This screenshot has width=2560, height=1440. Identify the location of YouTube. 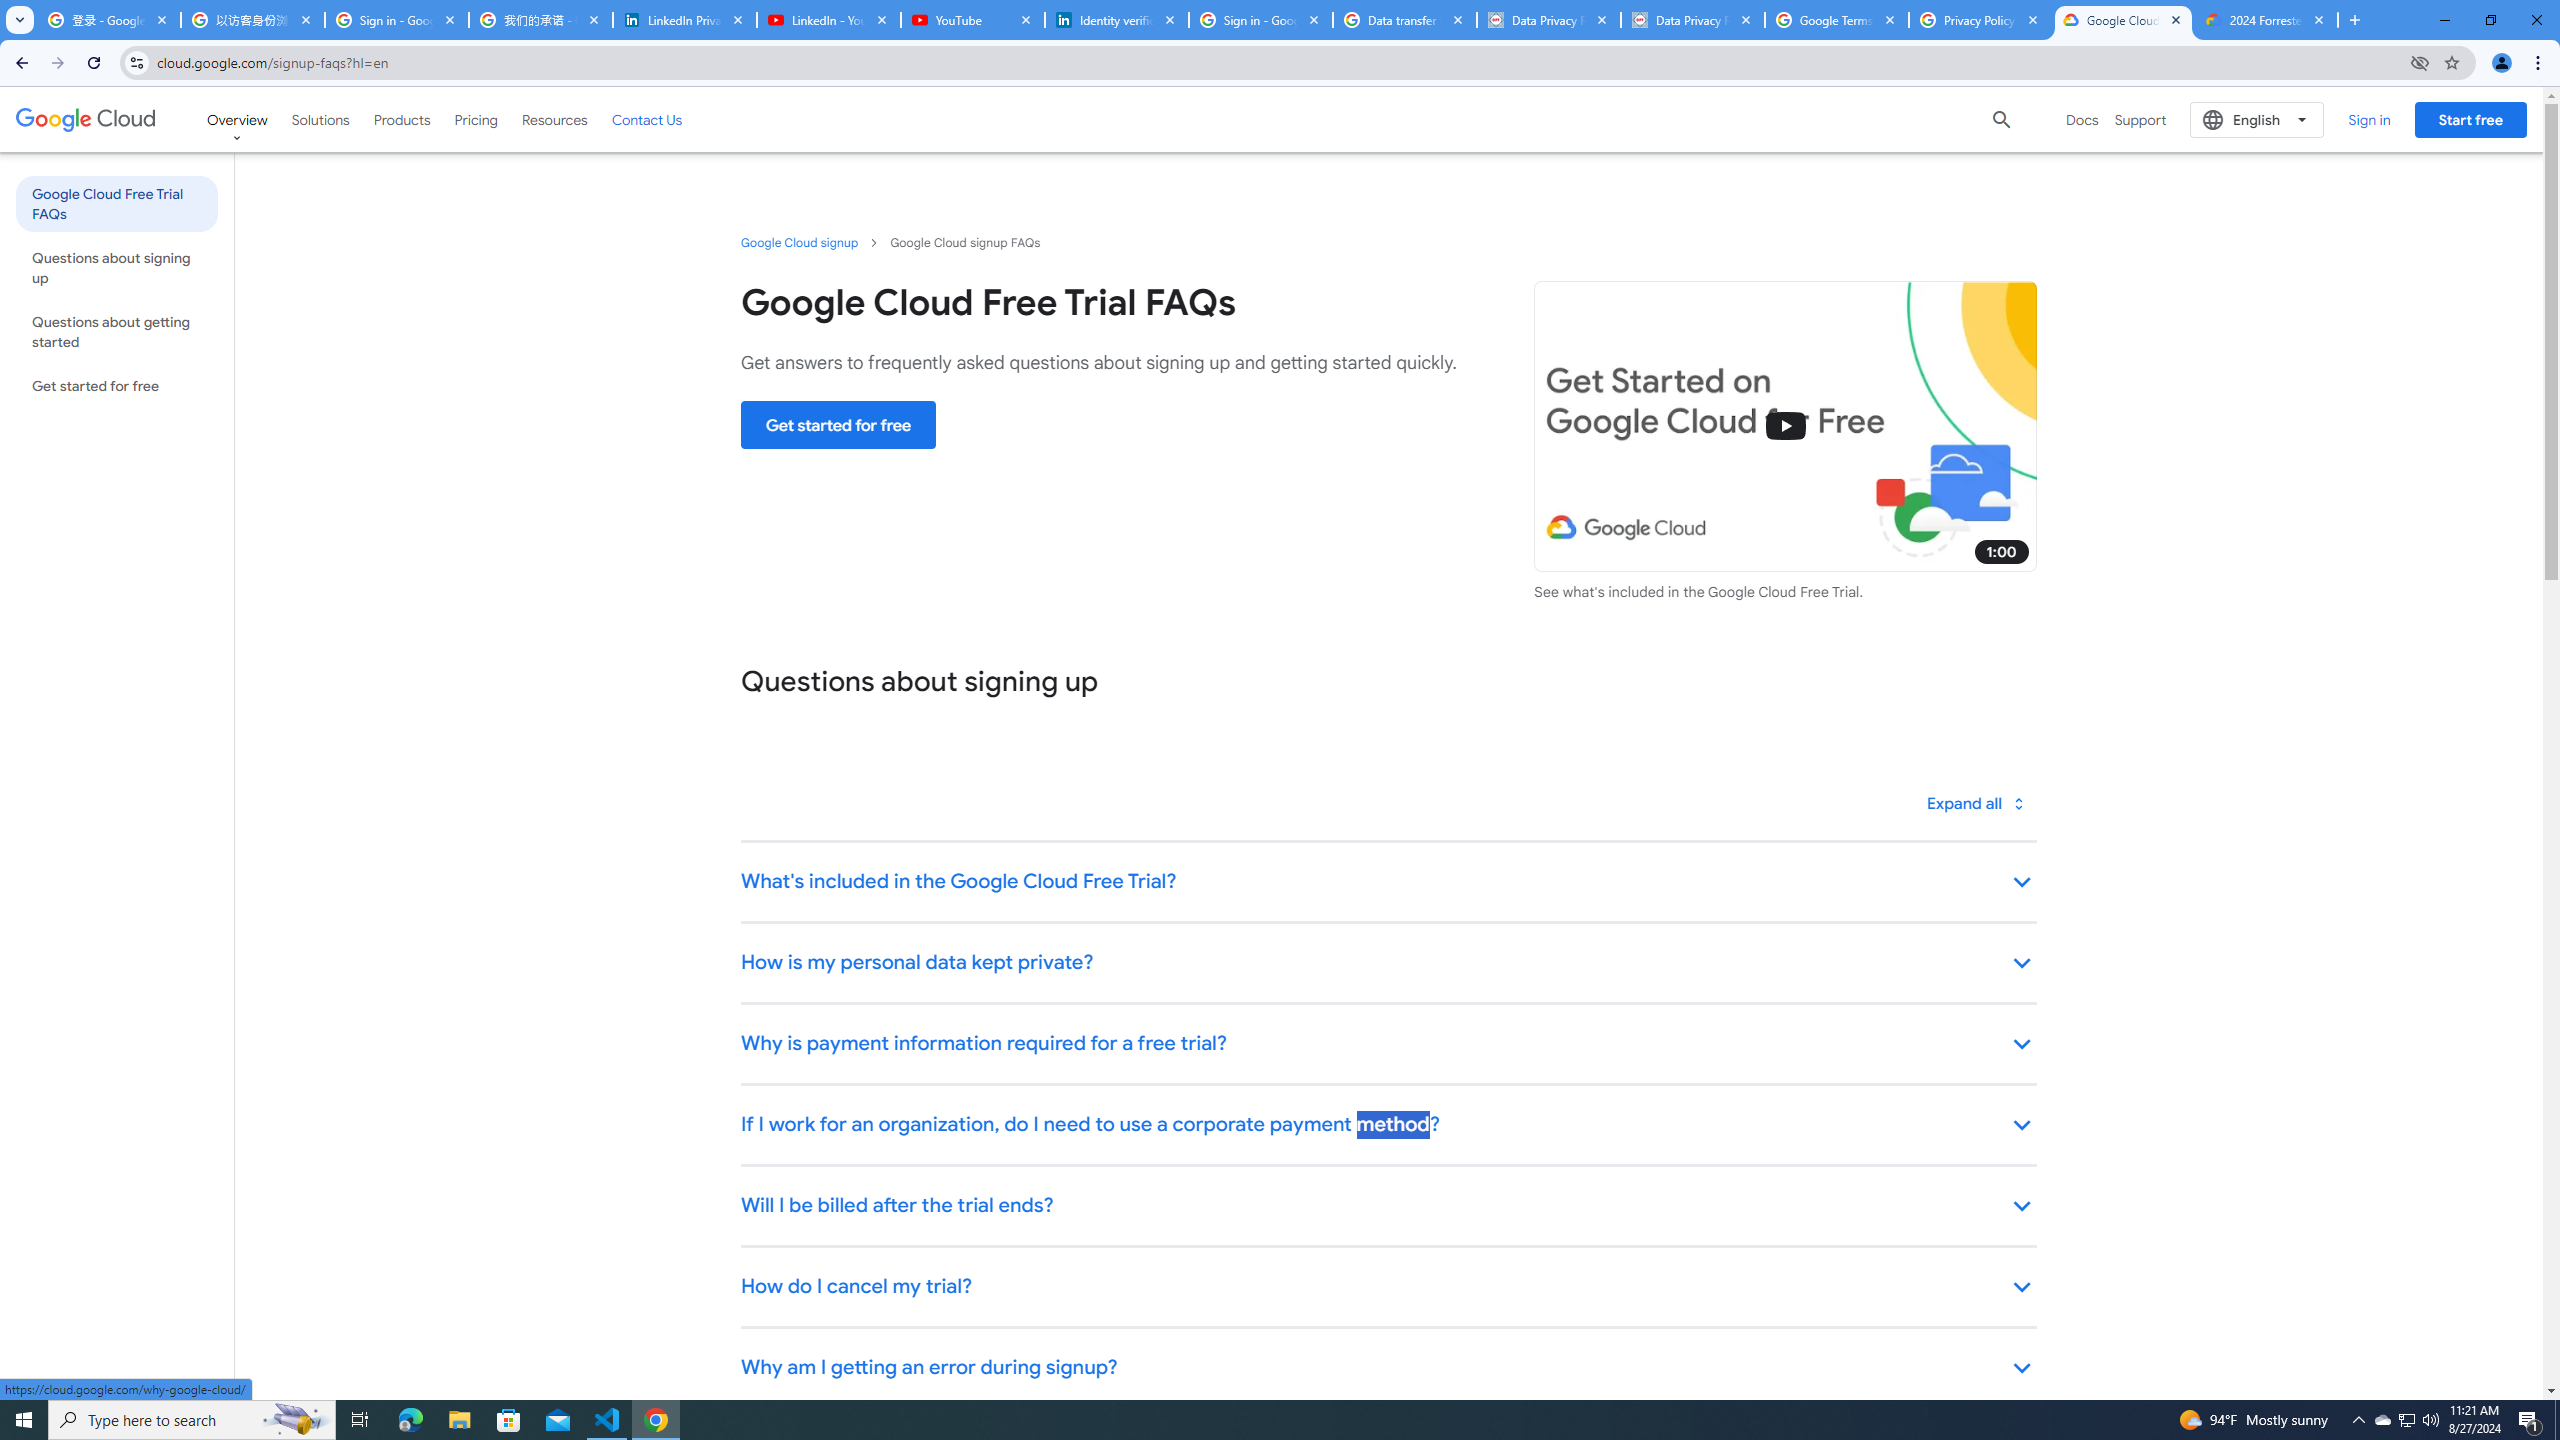
(972, 20).